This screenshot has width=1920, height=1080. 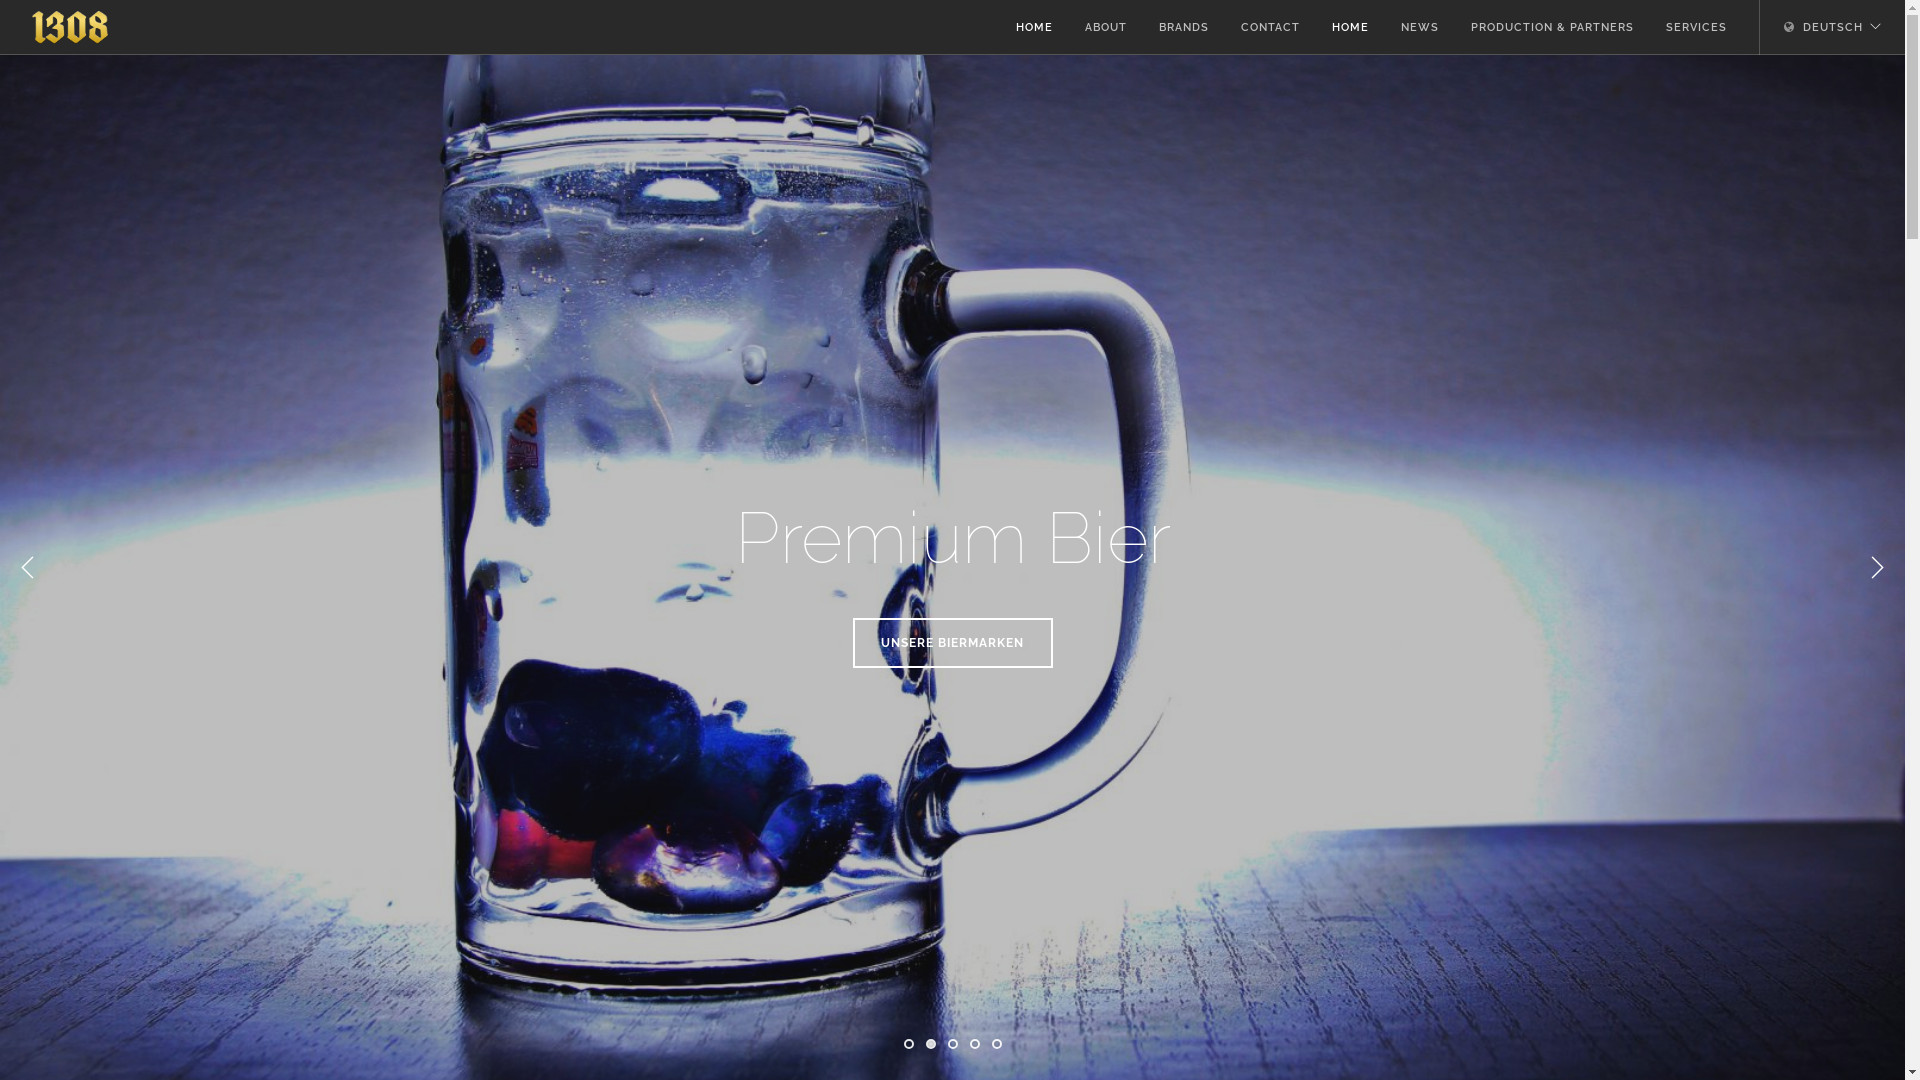 What do you see at coordinates (1034, 28) in the screenshot?
I see `HOME` at bounding box center [1034, 28].